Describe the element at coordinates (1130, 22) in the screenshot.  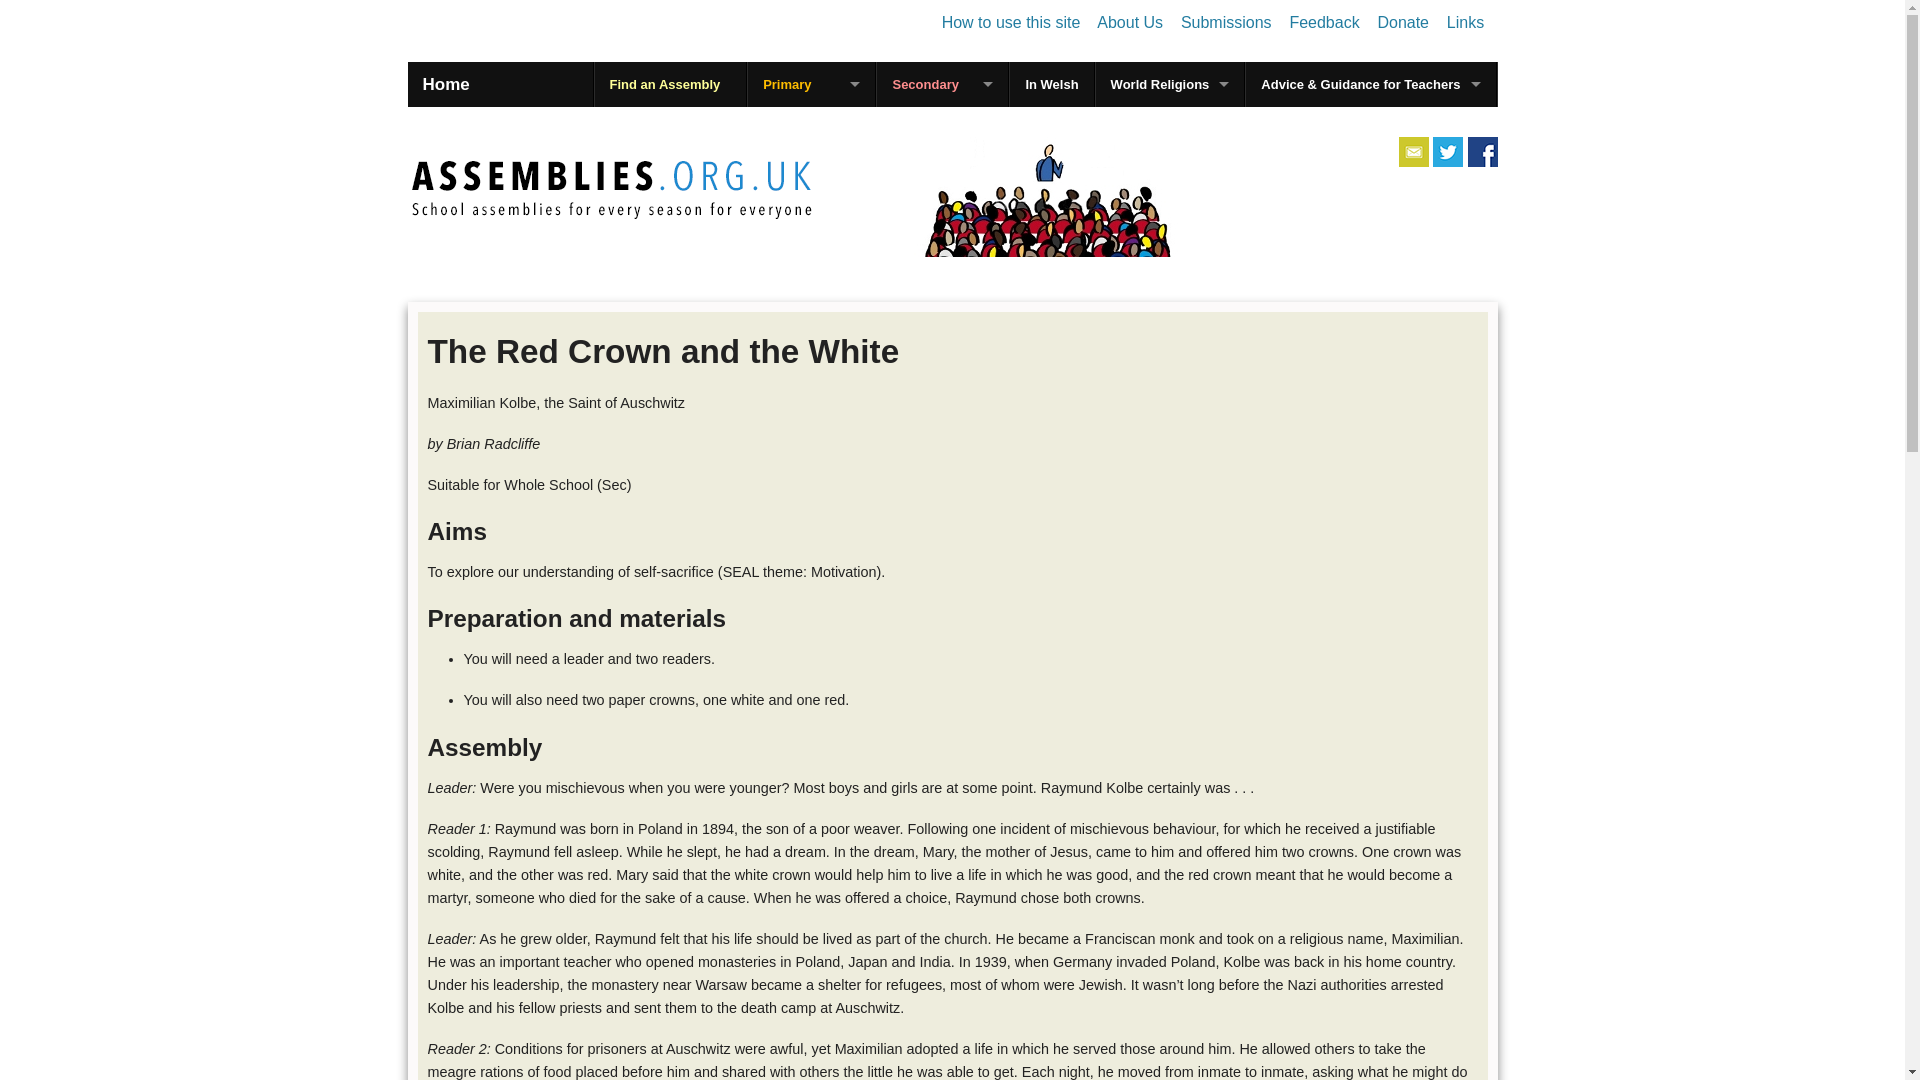
I see `About Us` at that location.